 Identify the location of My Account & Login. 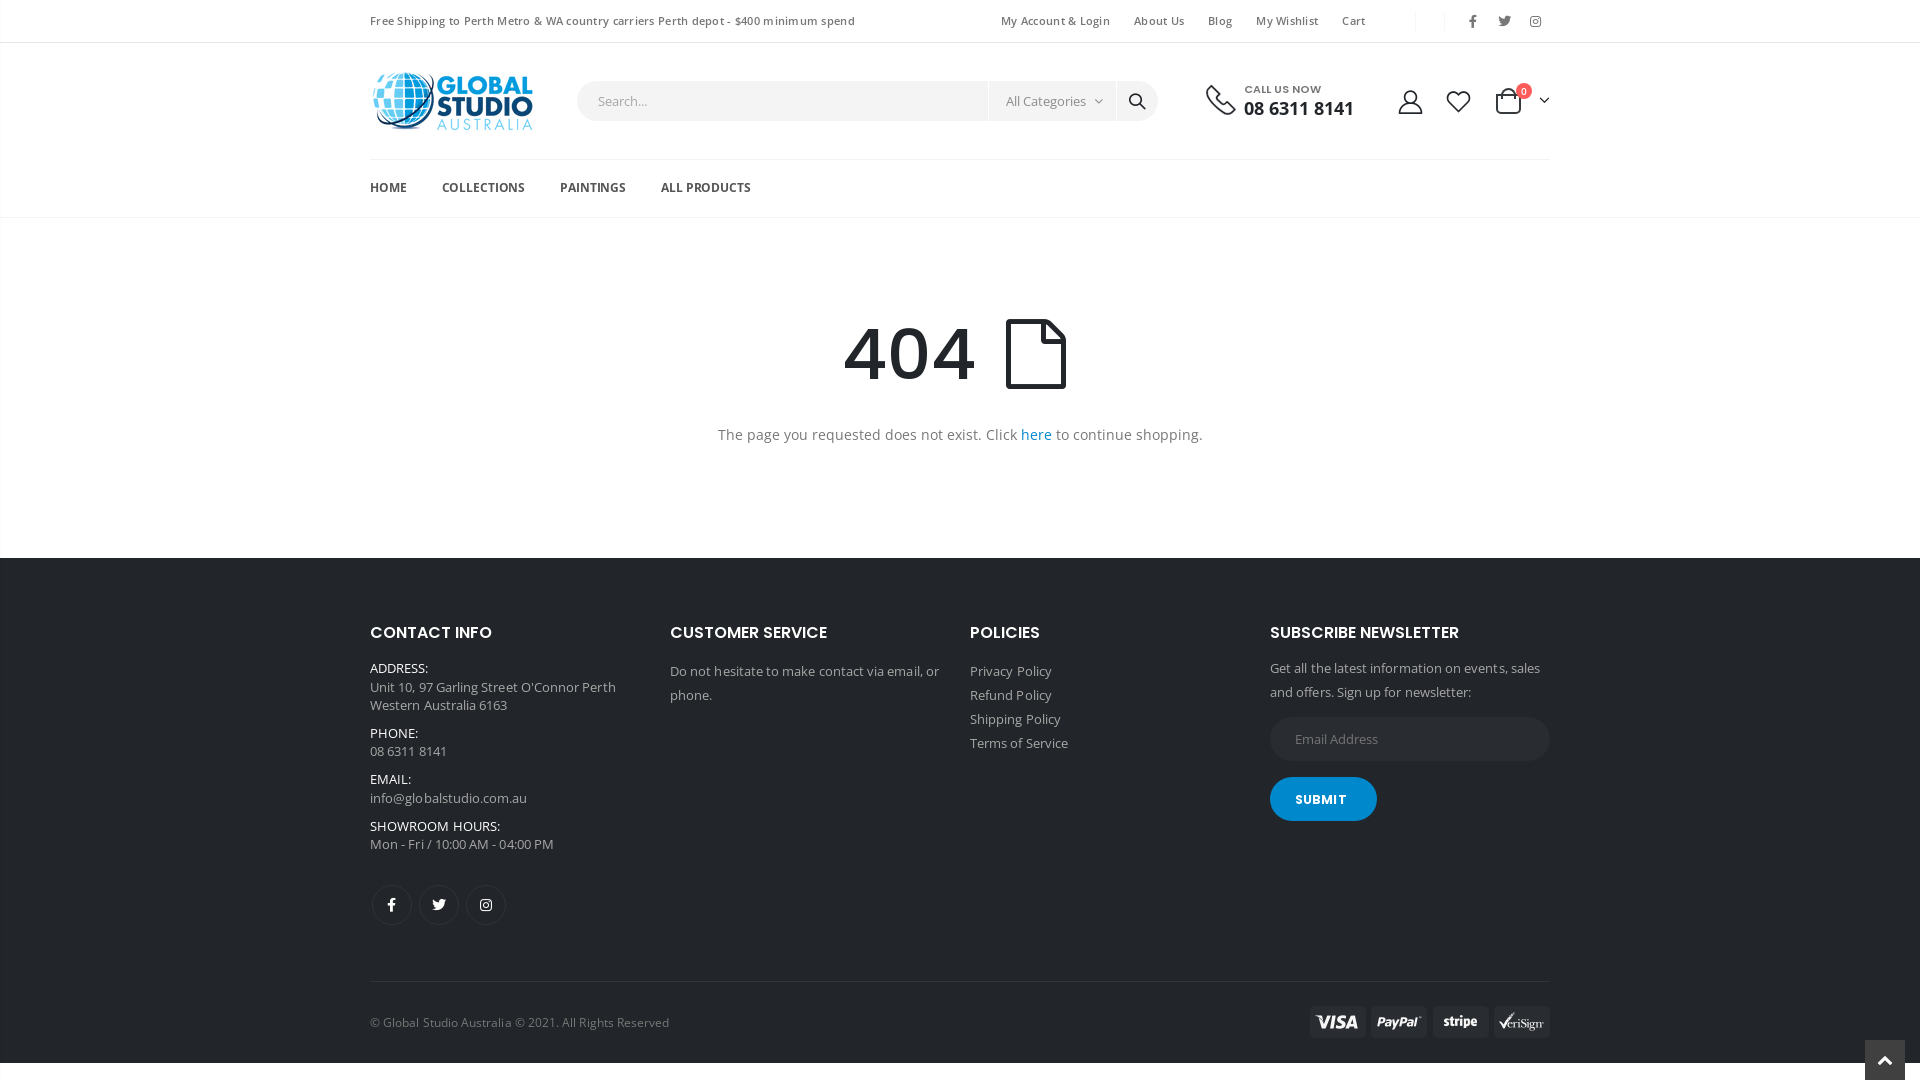
(1056, 20).